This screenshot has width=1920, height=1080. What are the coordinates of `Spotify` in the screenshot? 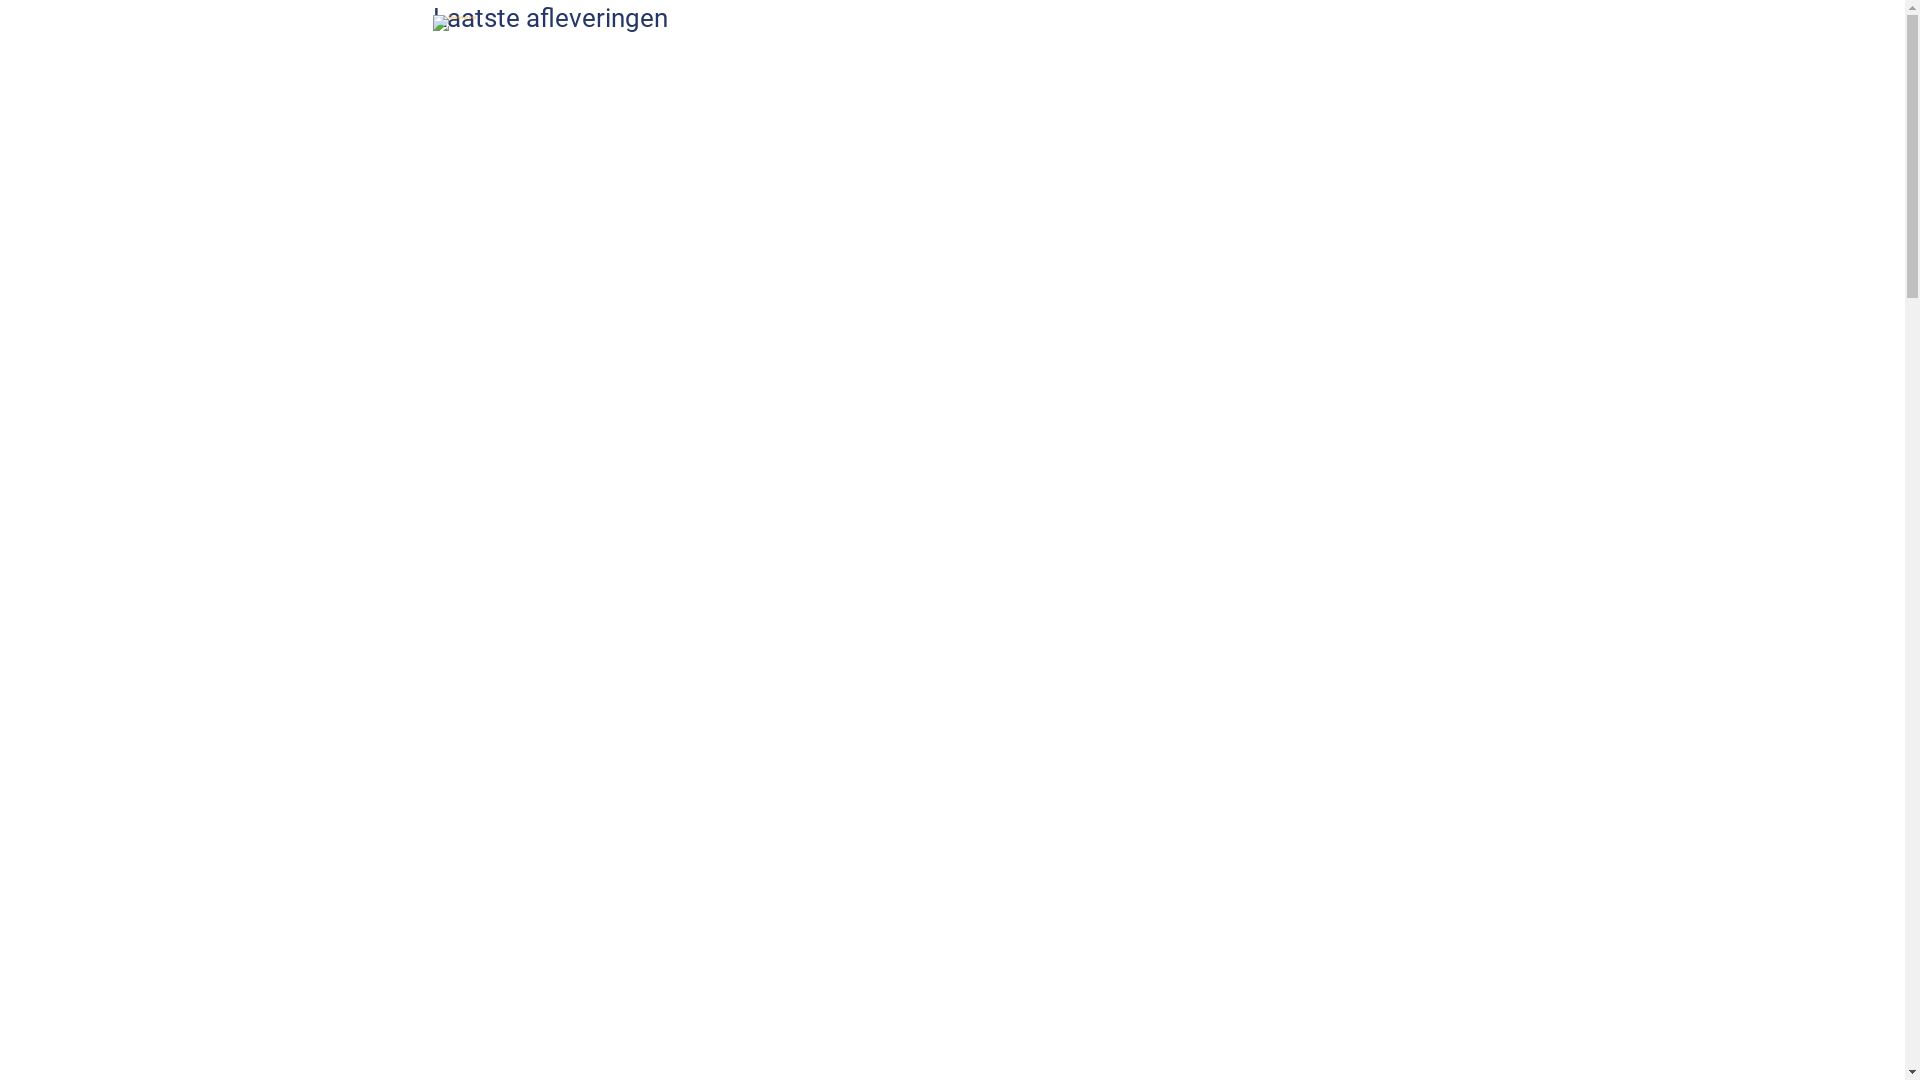 It's located at (1392, 69).